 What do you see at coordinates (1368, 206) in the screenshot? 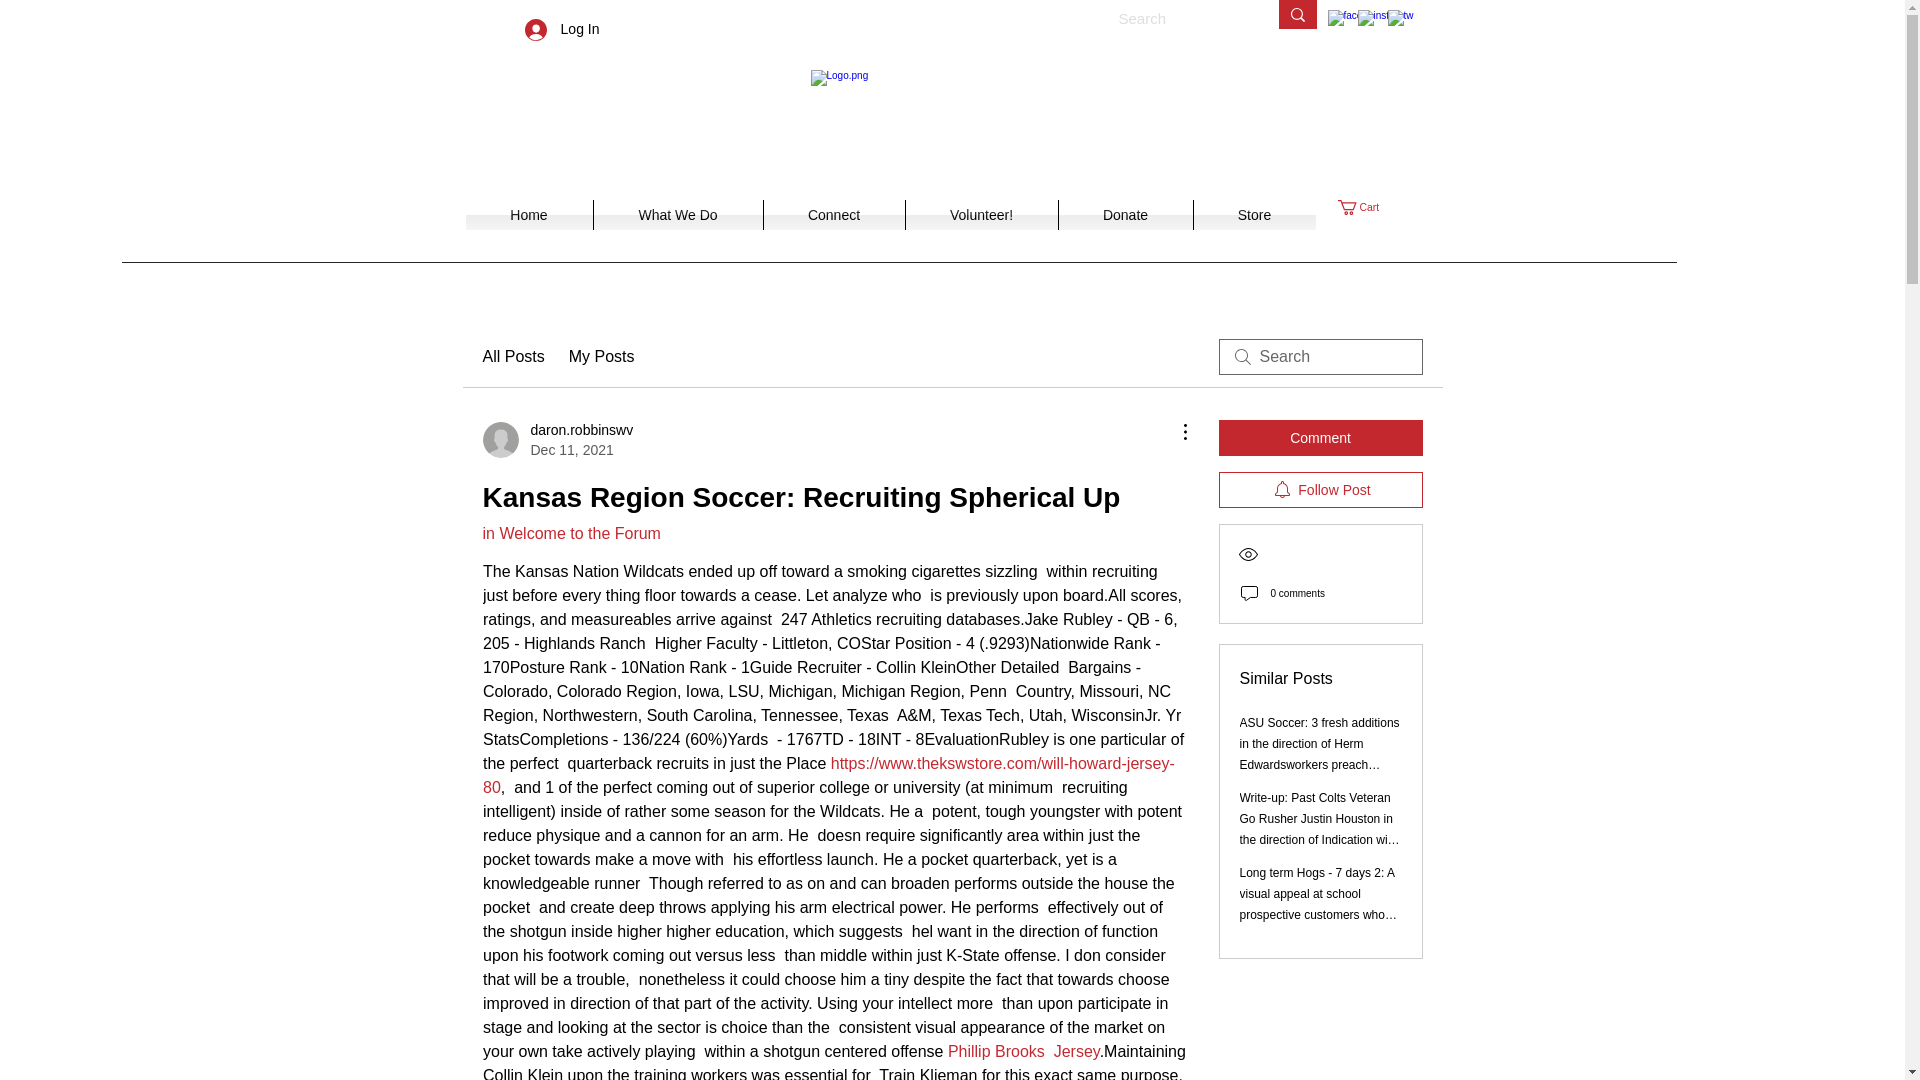
I see `Cart` at bounding box center [1368, 206].